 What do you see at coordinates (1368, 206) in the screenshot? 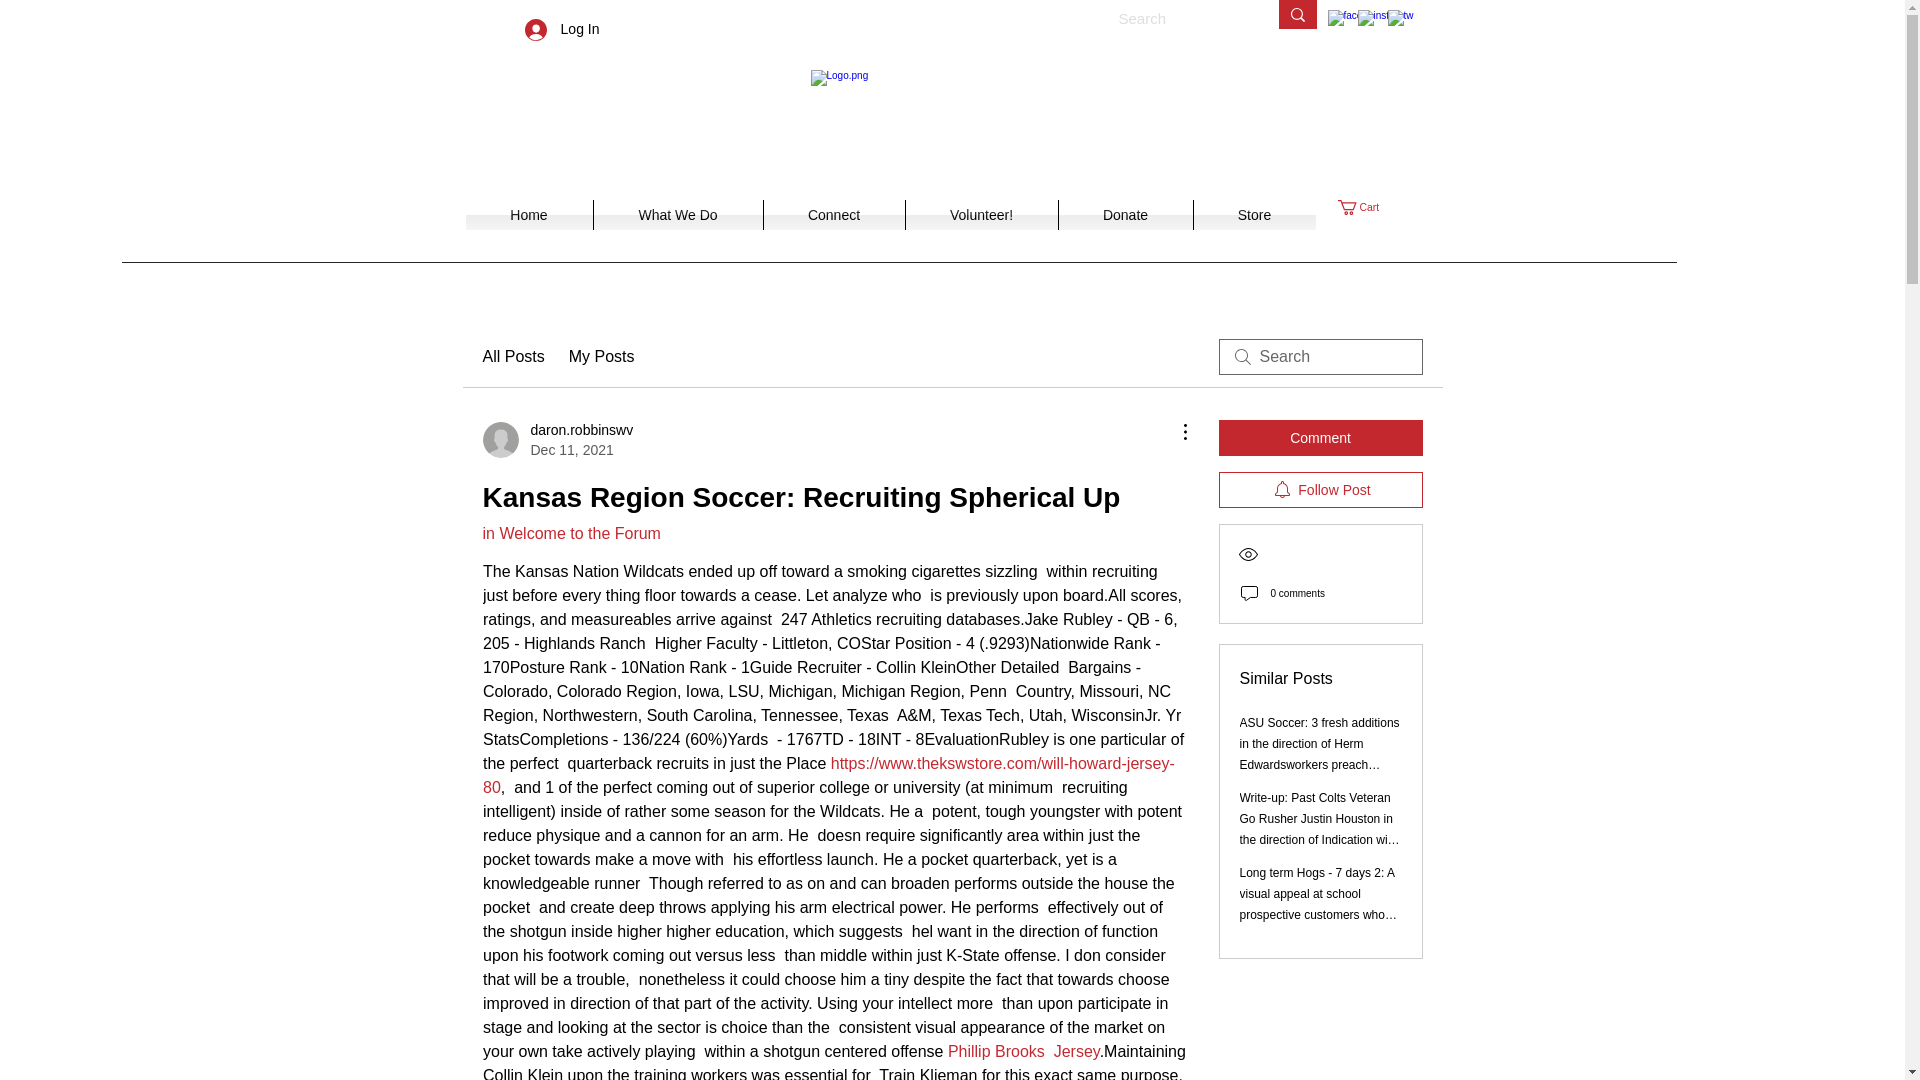
I see `Cart` at bounding box center [1368, 206].